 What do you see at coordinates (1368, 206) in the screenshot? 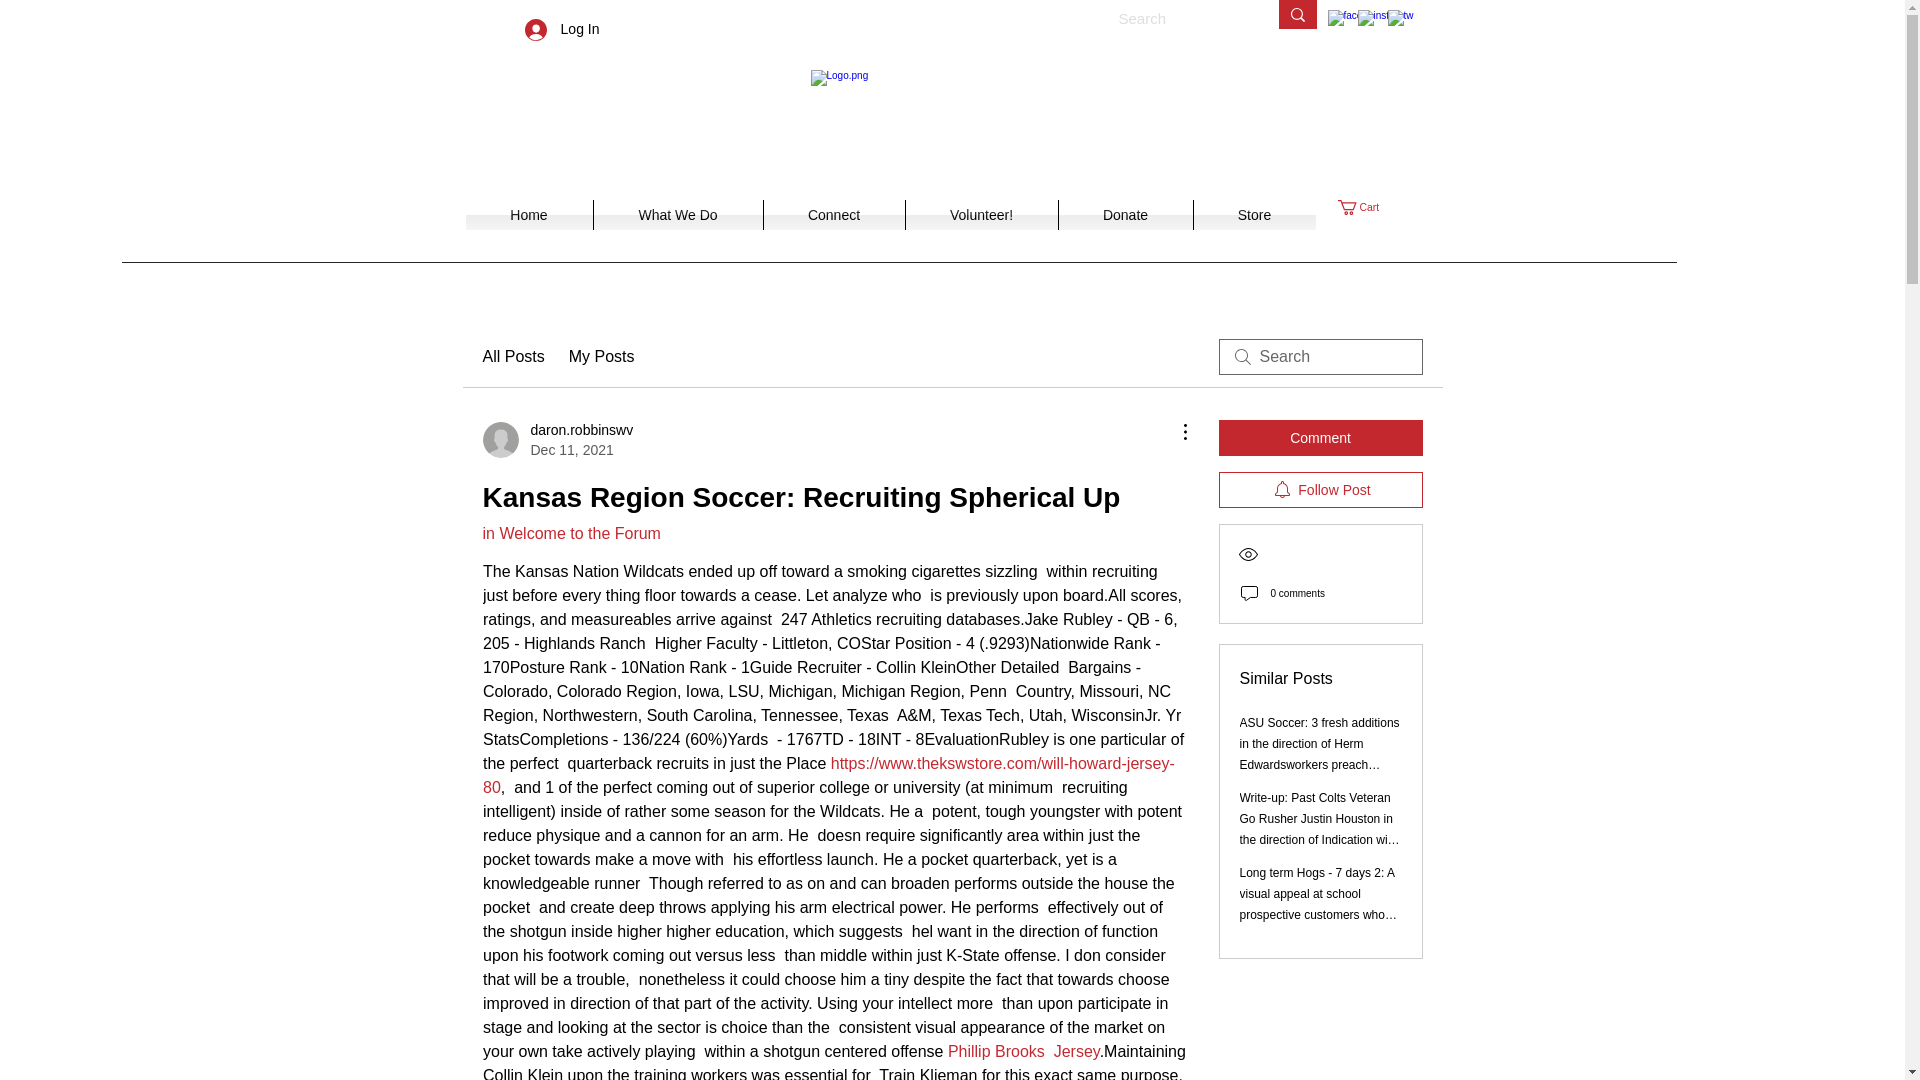
I see `Cart` at bounding box center [1368, 206].